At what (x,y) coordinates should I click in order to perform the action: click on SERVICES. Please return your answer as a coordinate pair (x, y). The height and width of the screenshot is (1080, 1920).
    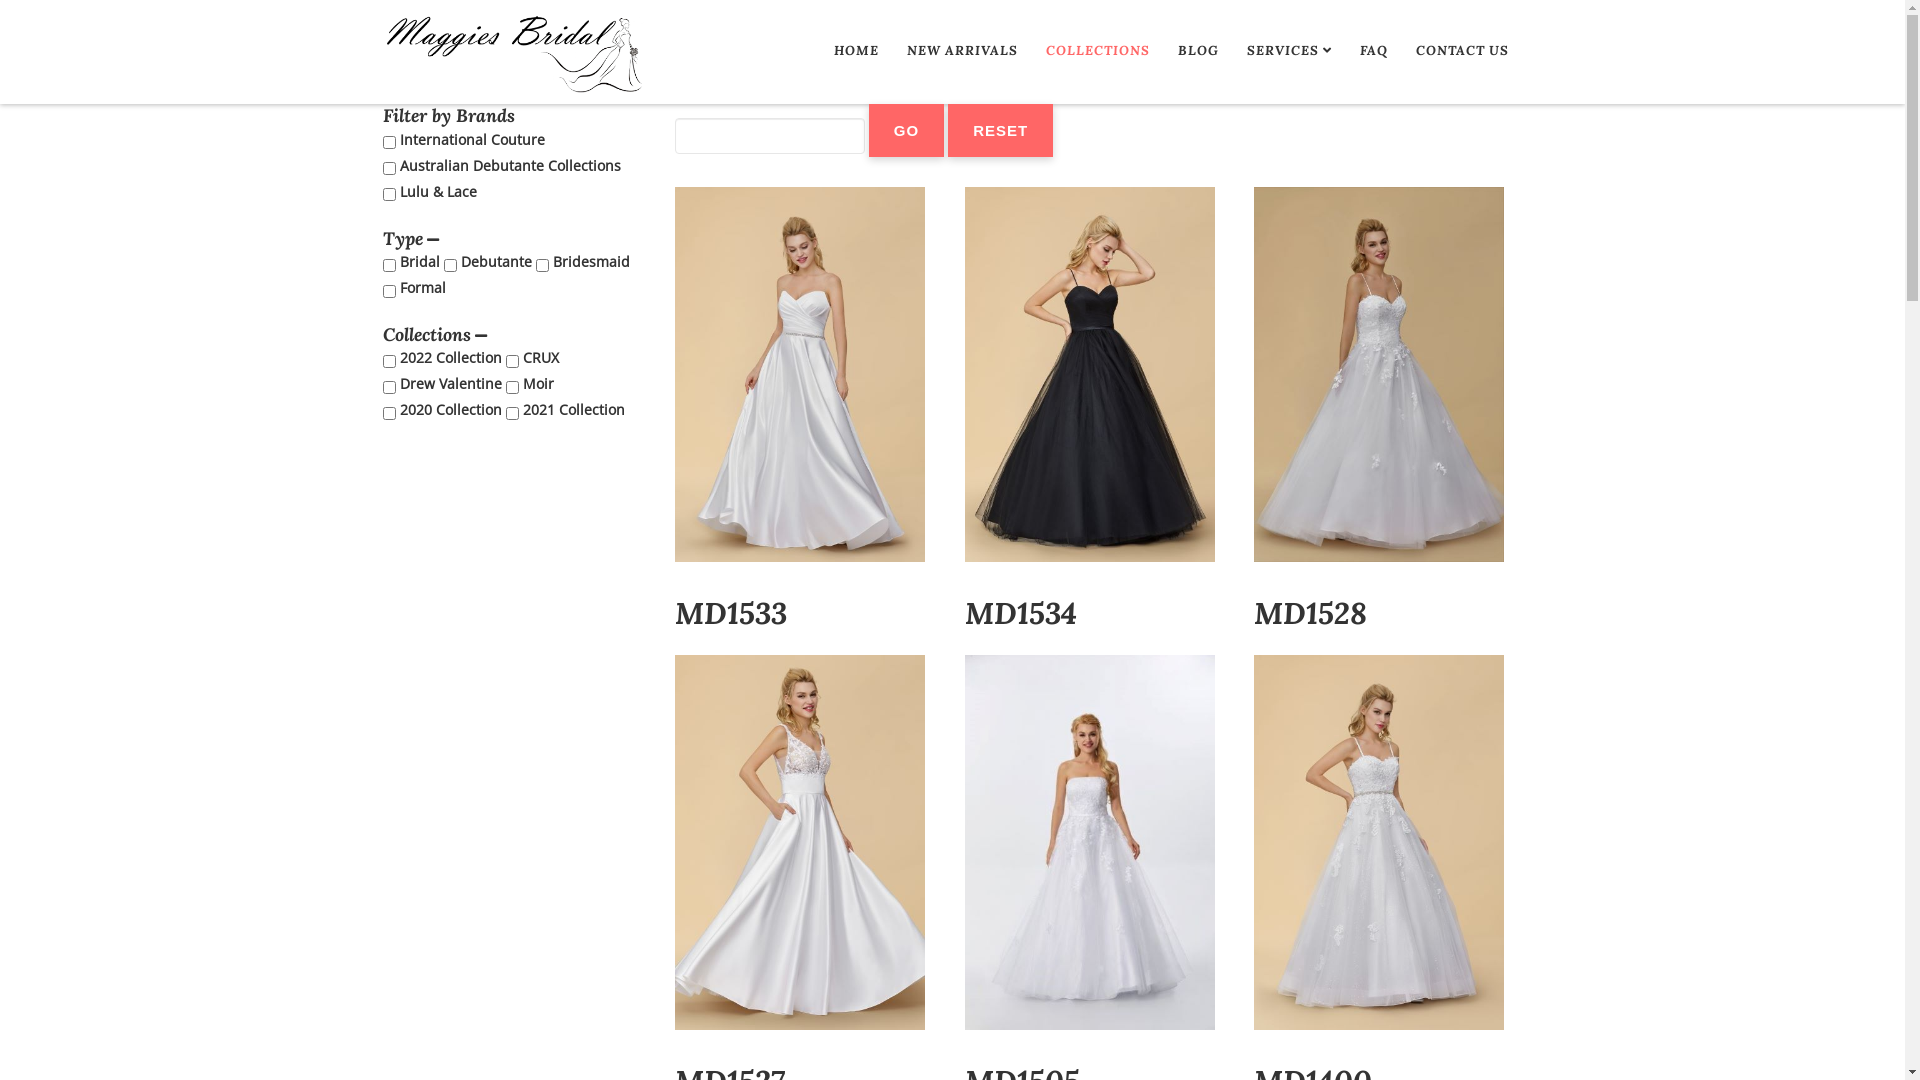
    Looking at the image, I should click on (1288, 51).